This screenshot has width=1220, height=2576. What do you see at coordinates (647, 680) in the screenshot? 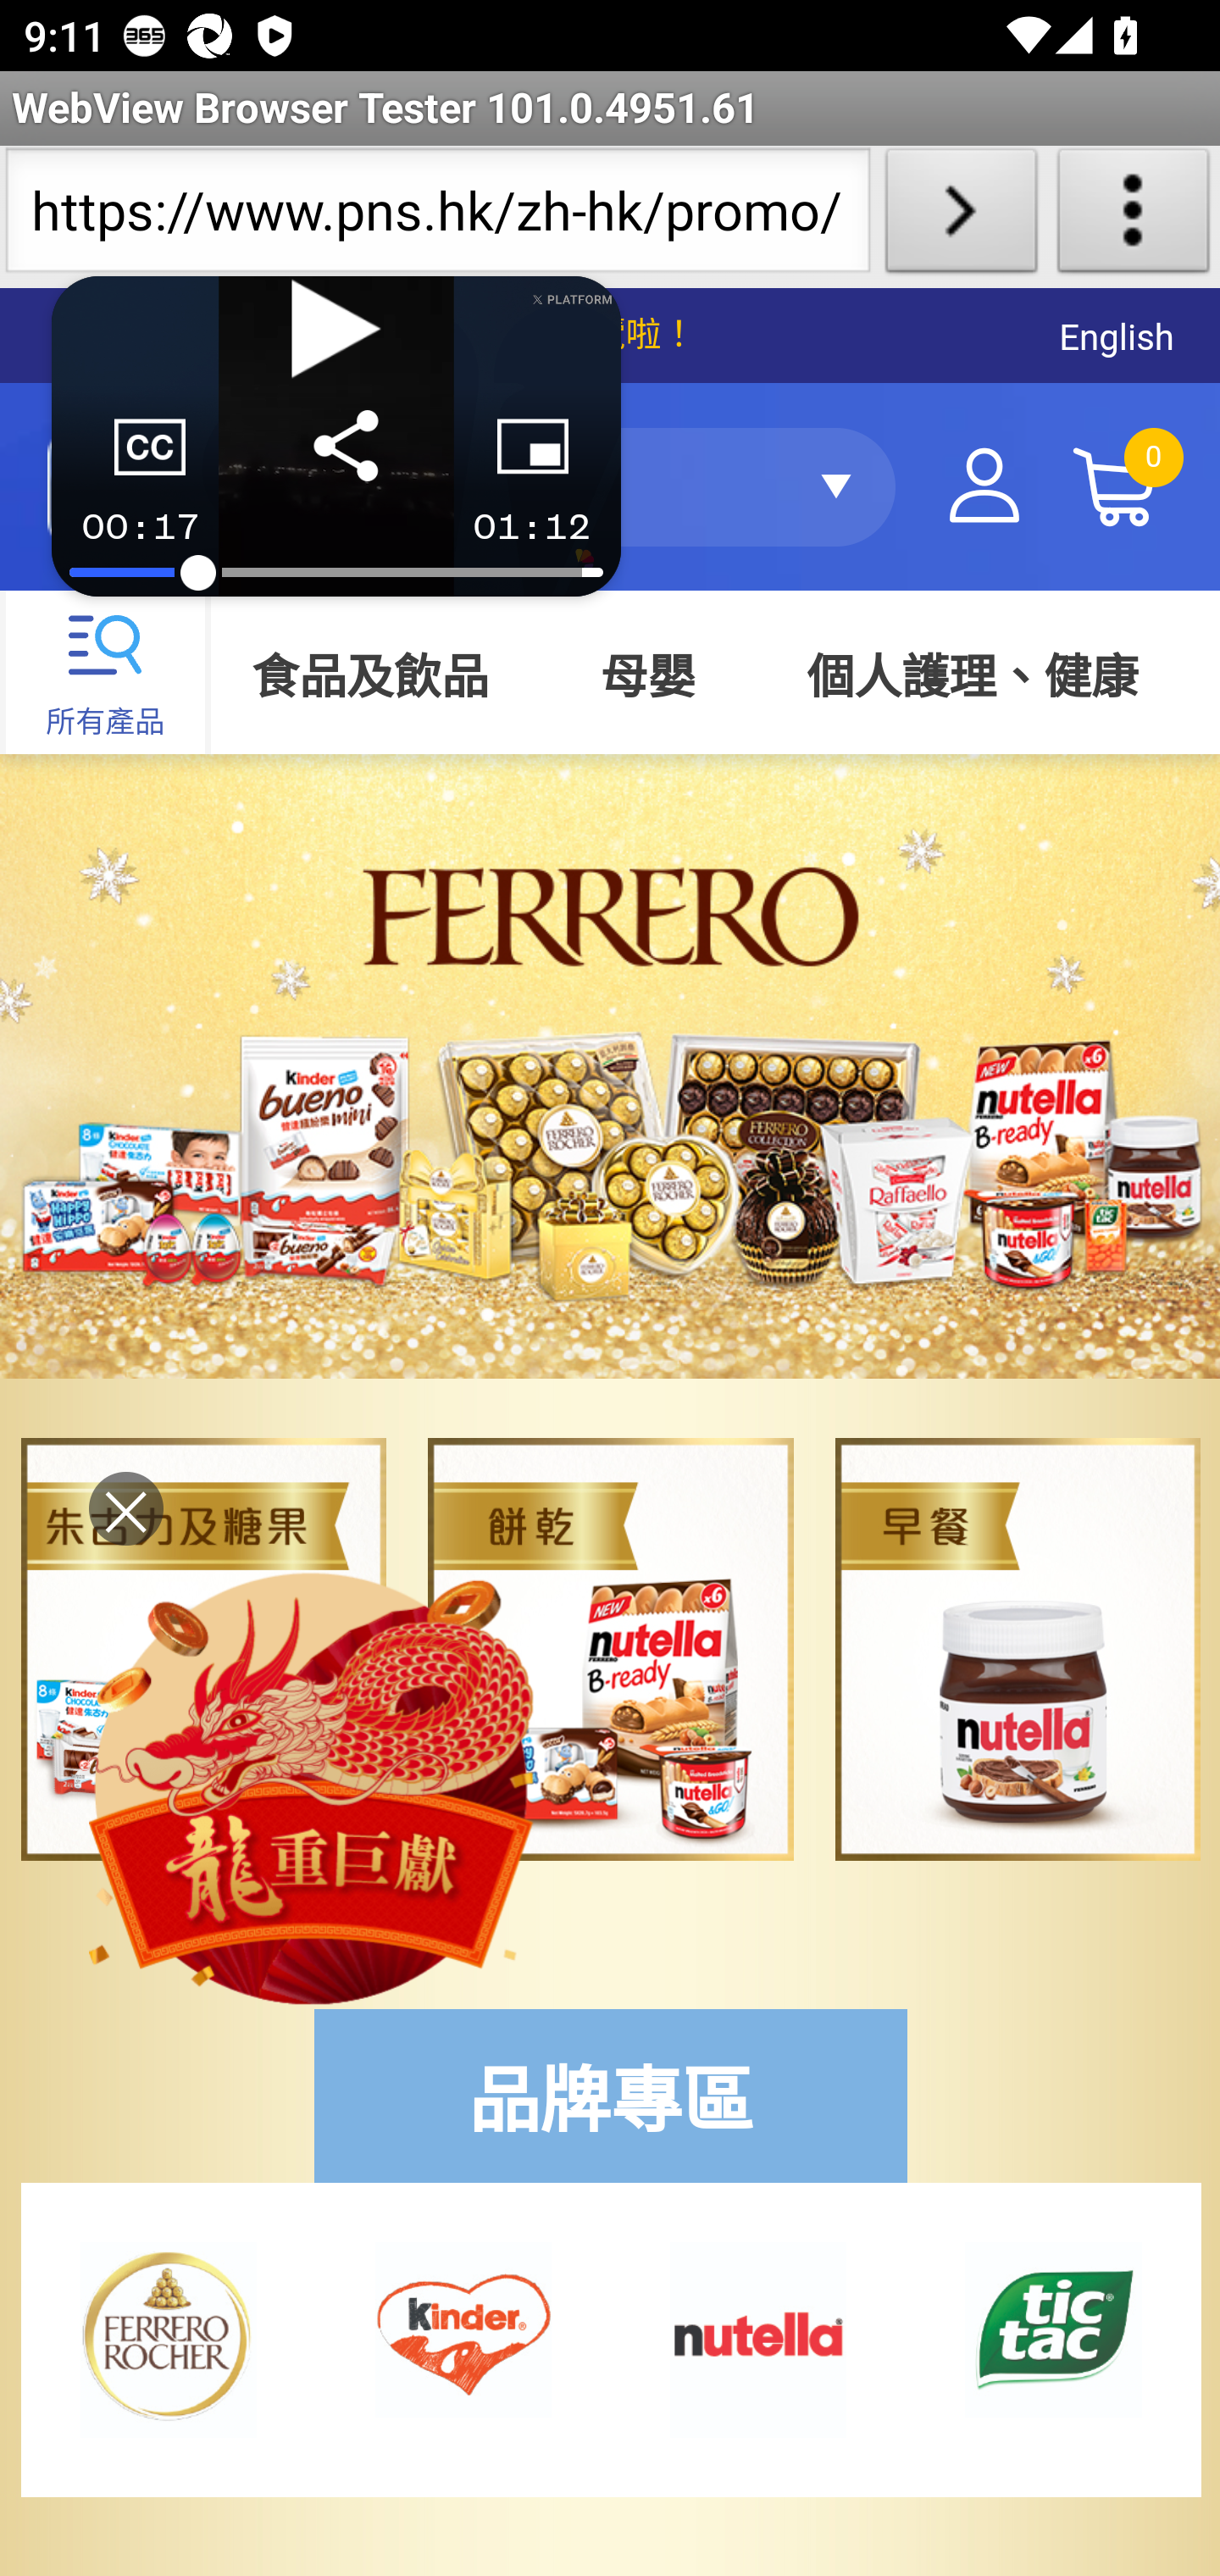
I see `母嬰` at bounding box center [647, 680].